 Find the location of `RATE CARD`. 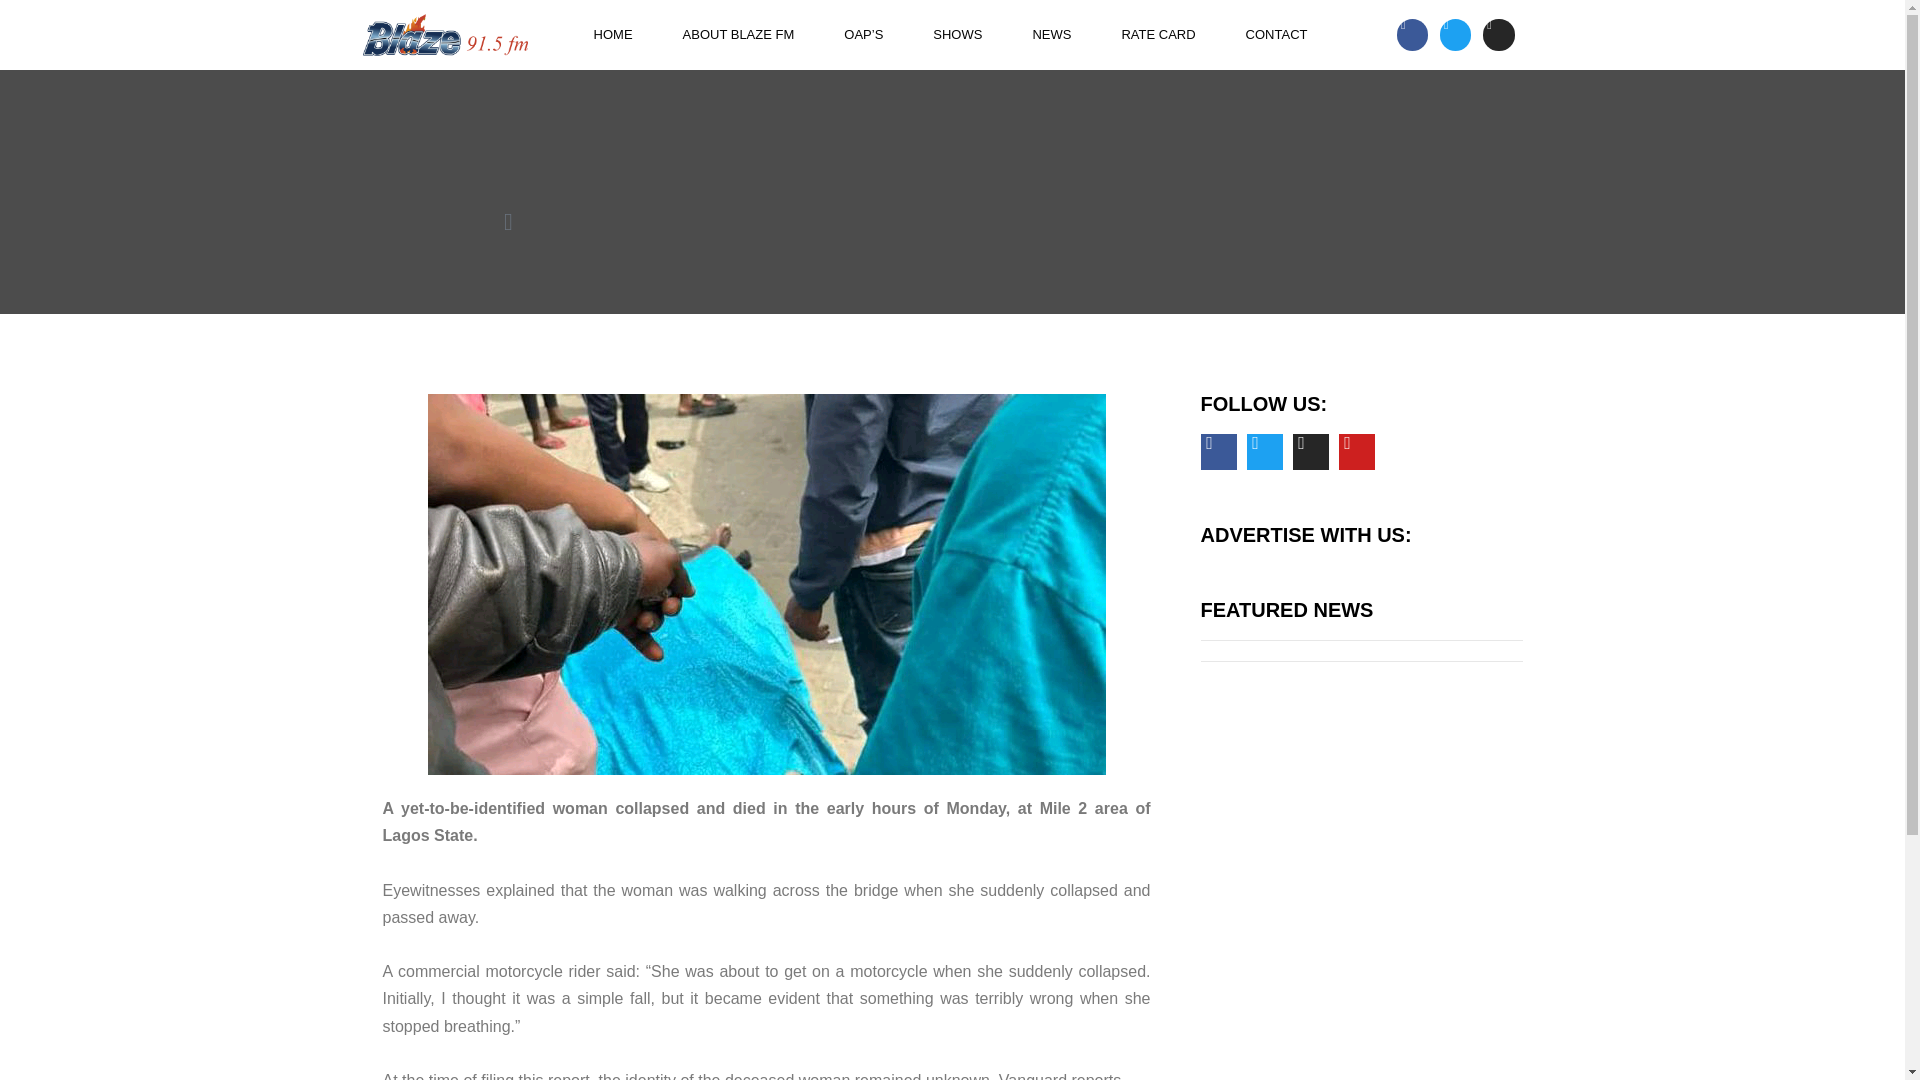

RATE CARD is located at coordinates (1158, 34).